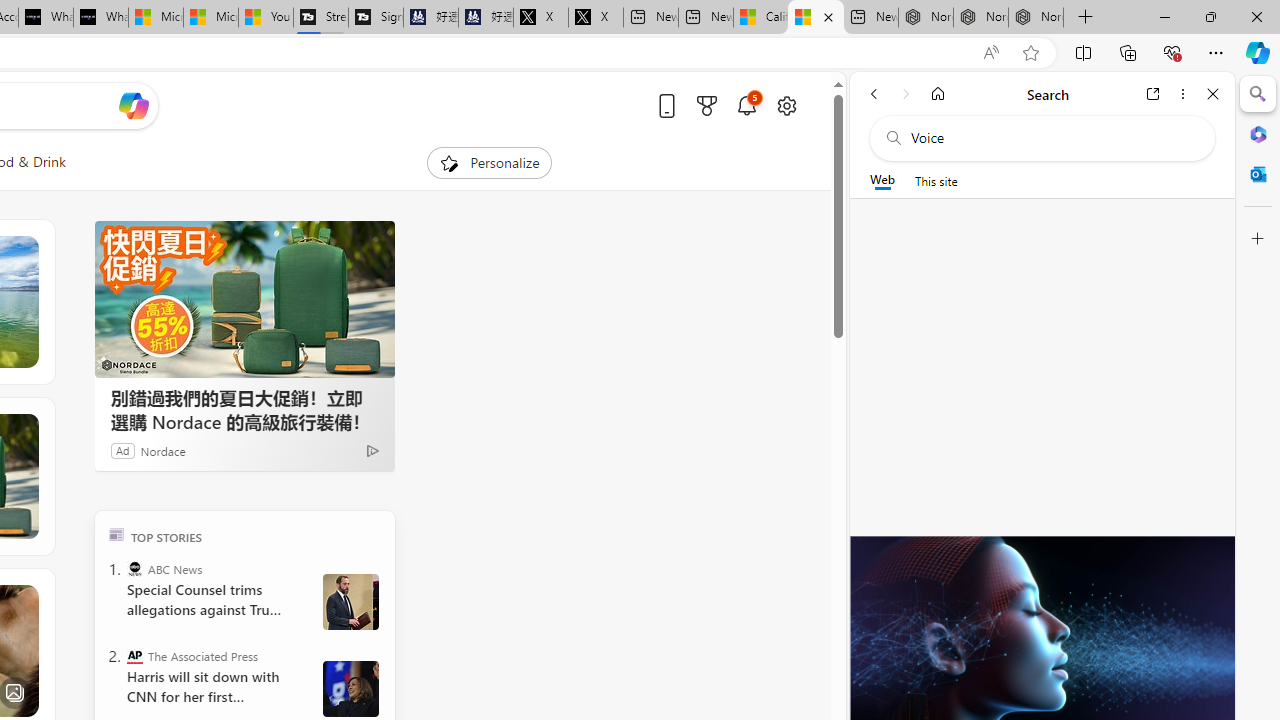  Describe the element at coordinates (134, 656) in the screenshot. I see `The Associated Press` at that location.